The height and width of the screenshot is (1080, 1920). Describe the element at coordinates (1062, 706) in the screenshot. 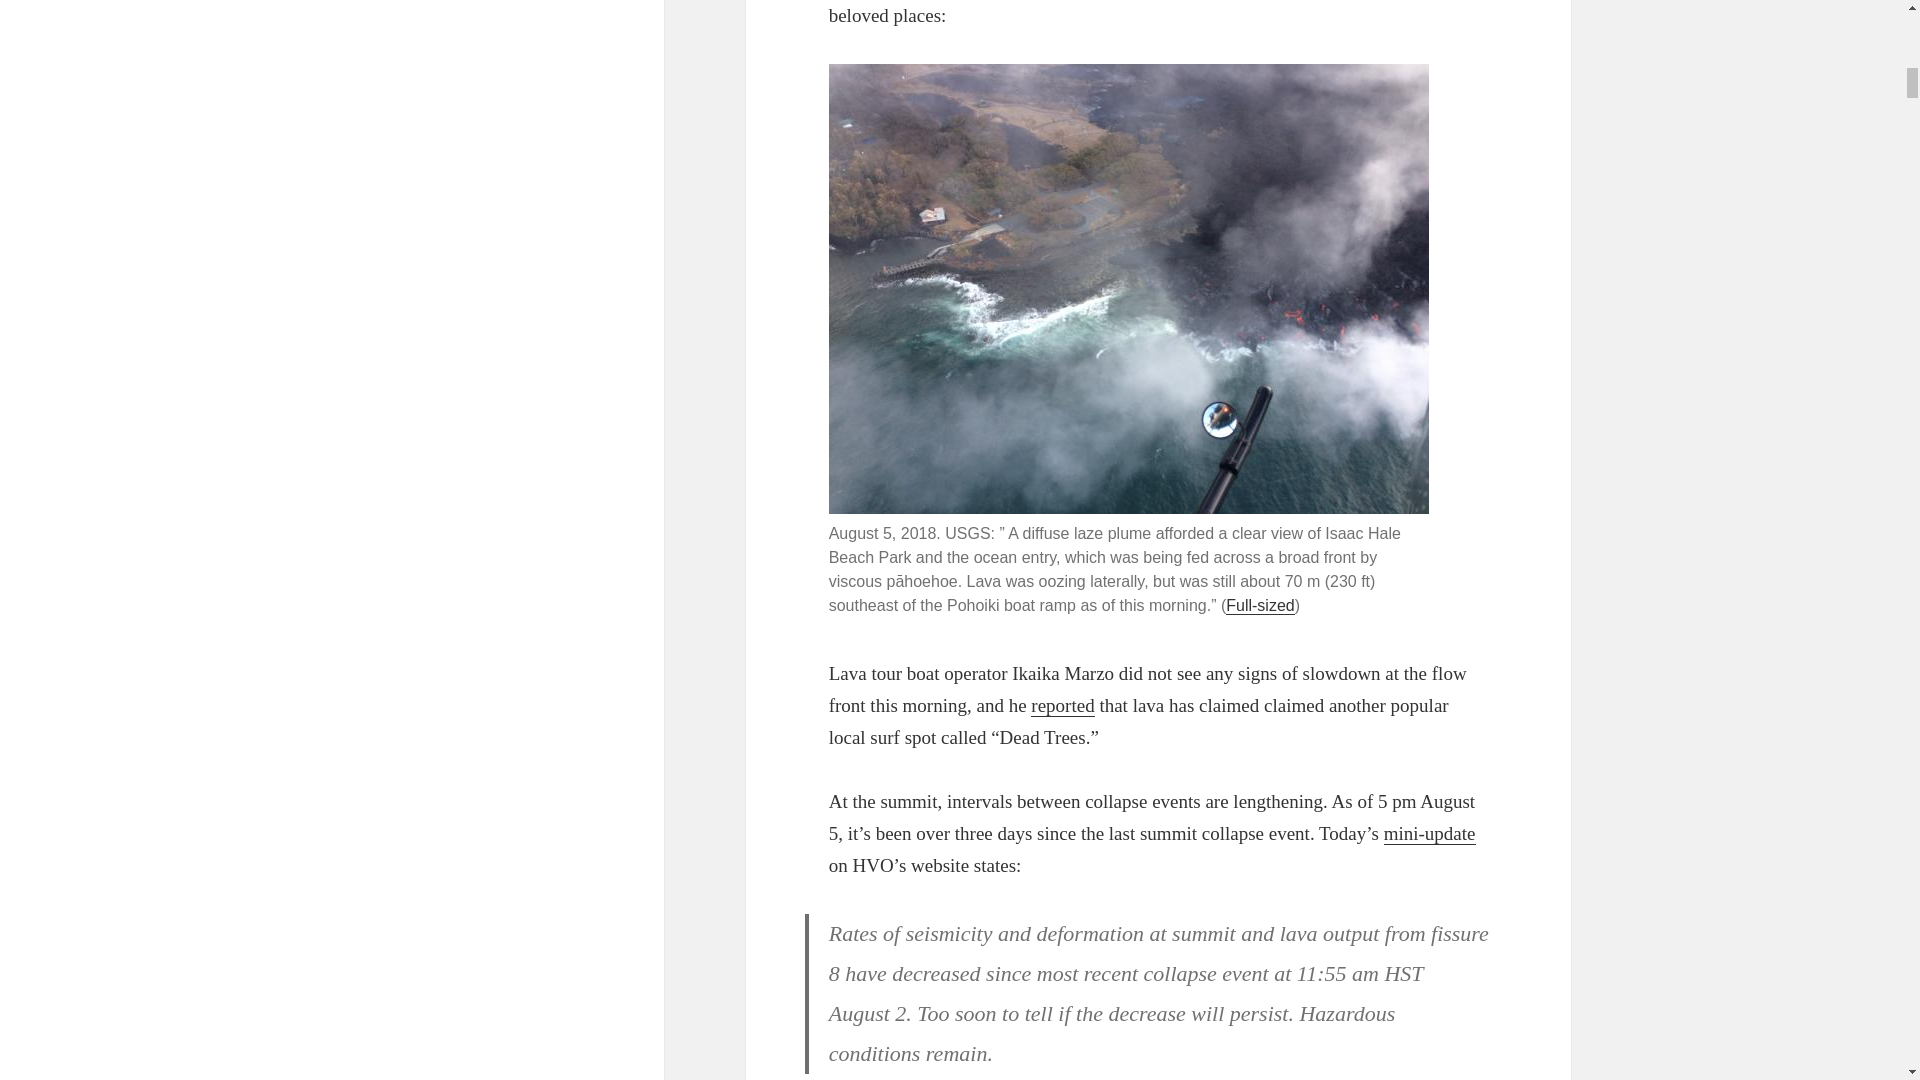

I see `reported` at that location.